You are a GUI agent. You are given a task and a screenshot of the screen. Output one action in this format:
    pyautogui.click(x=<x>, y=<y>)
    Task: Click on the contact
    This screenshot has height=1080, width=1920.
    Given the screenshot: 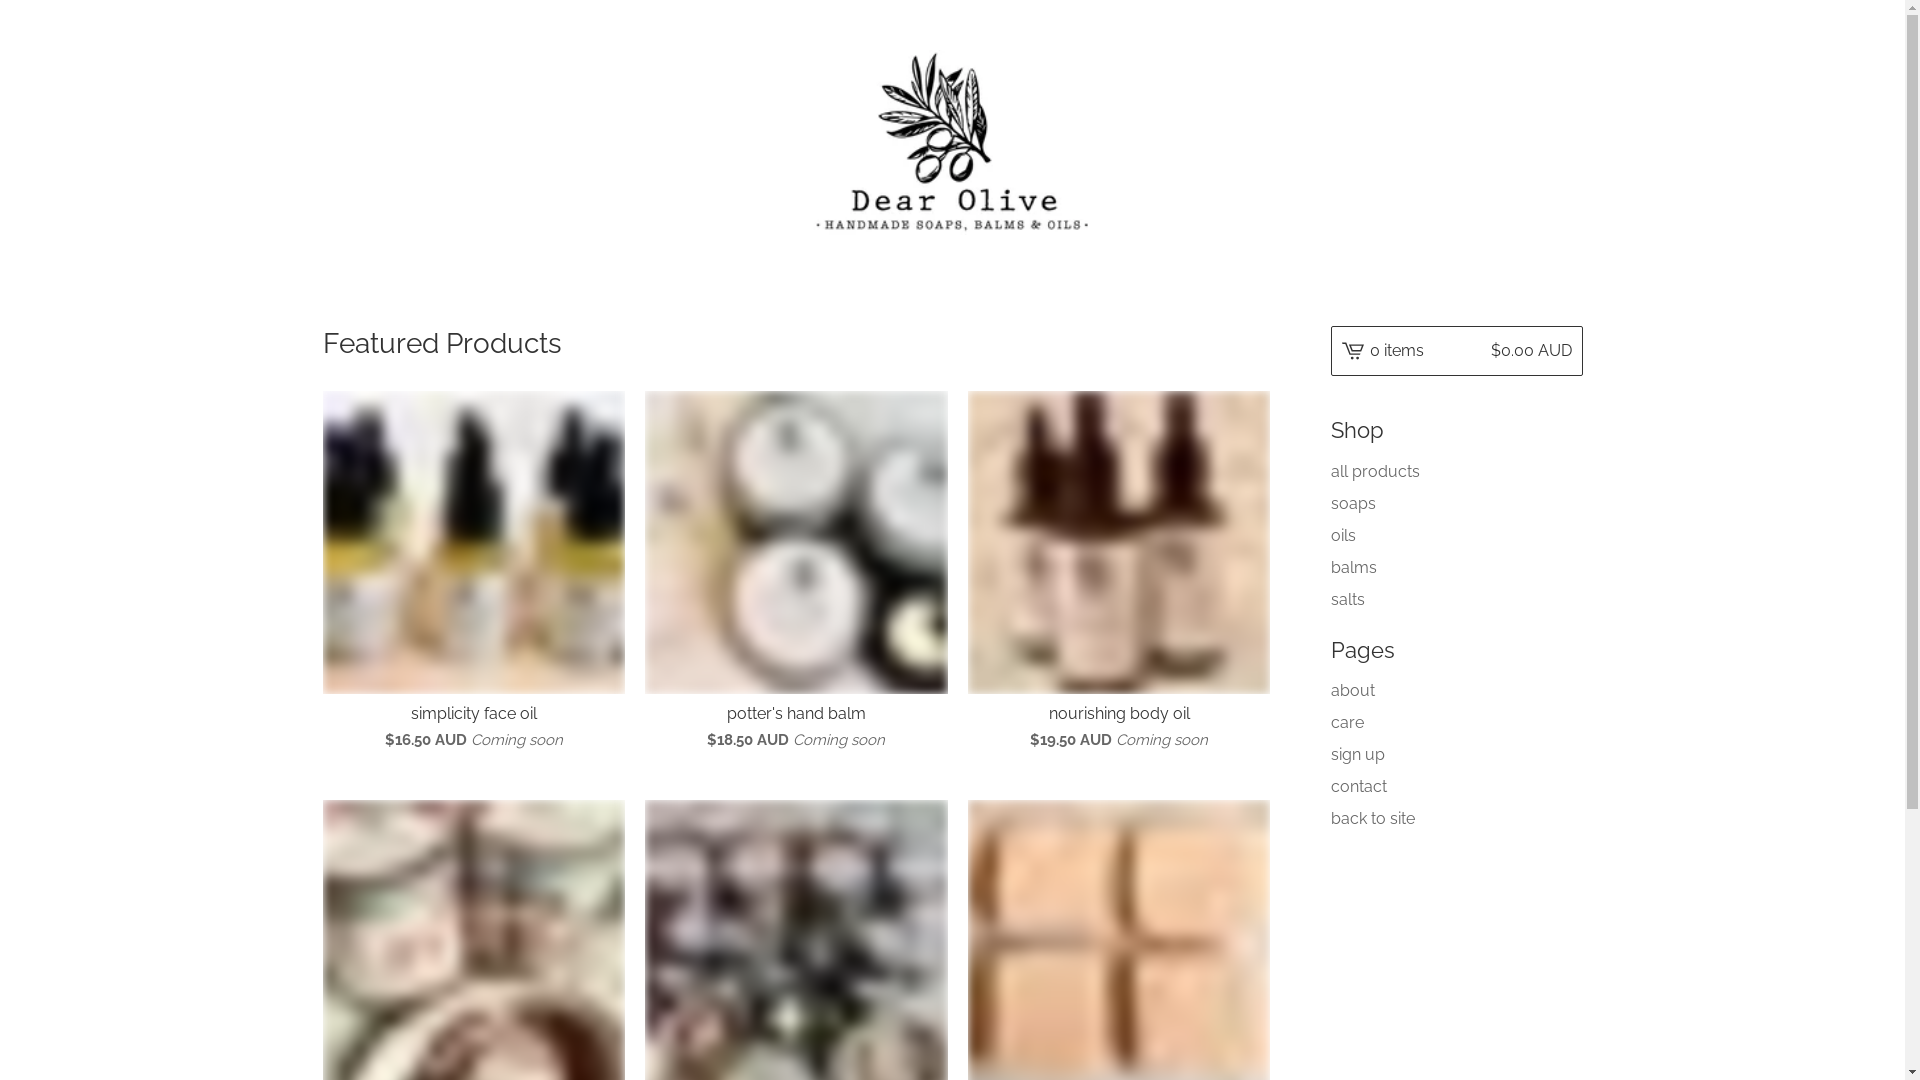 What is the action you would take?
    pyautogui.click(x=1456, y=787)
    